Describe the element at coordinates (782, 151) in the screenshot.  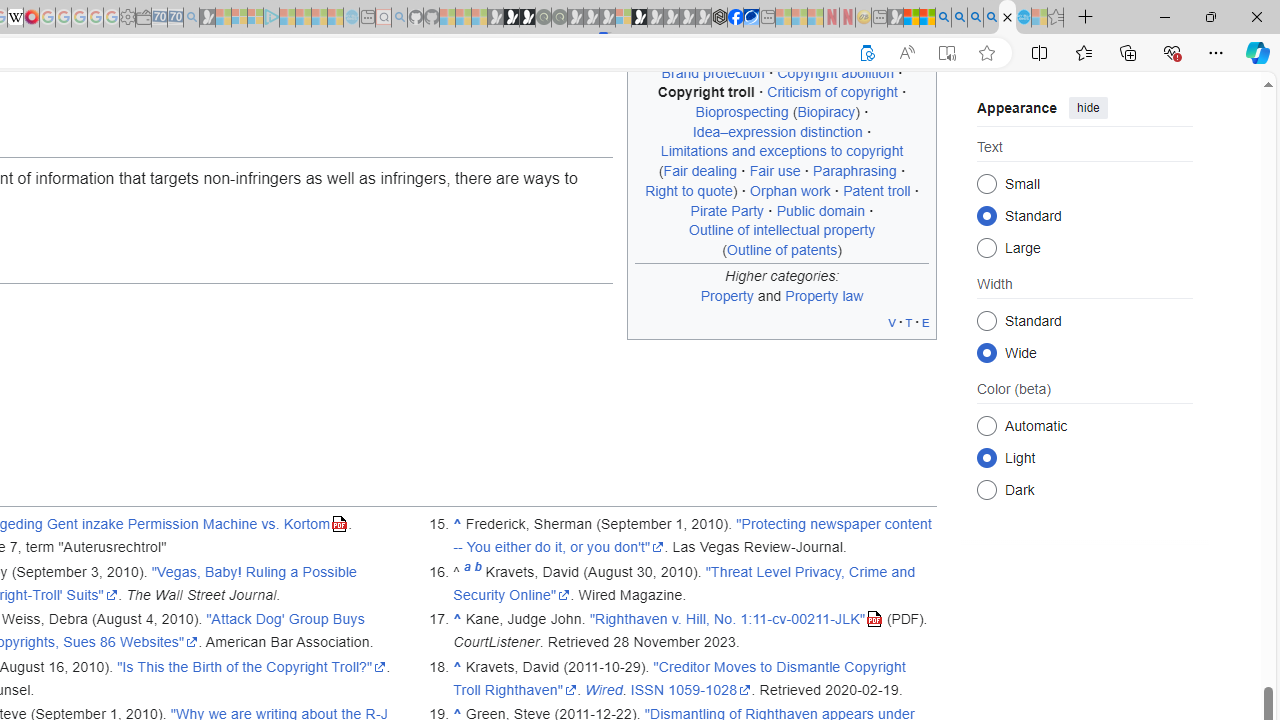
I see `Limitations and exceptions to copyright` at that location.